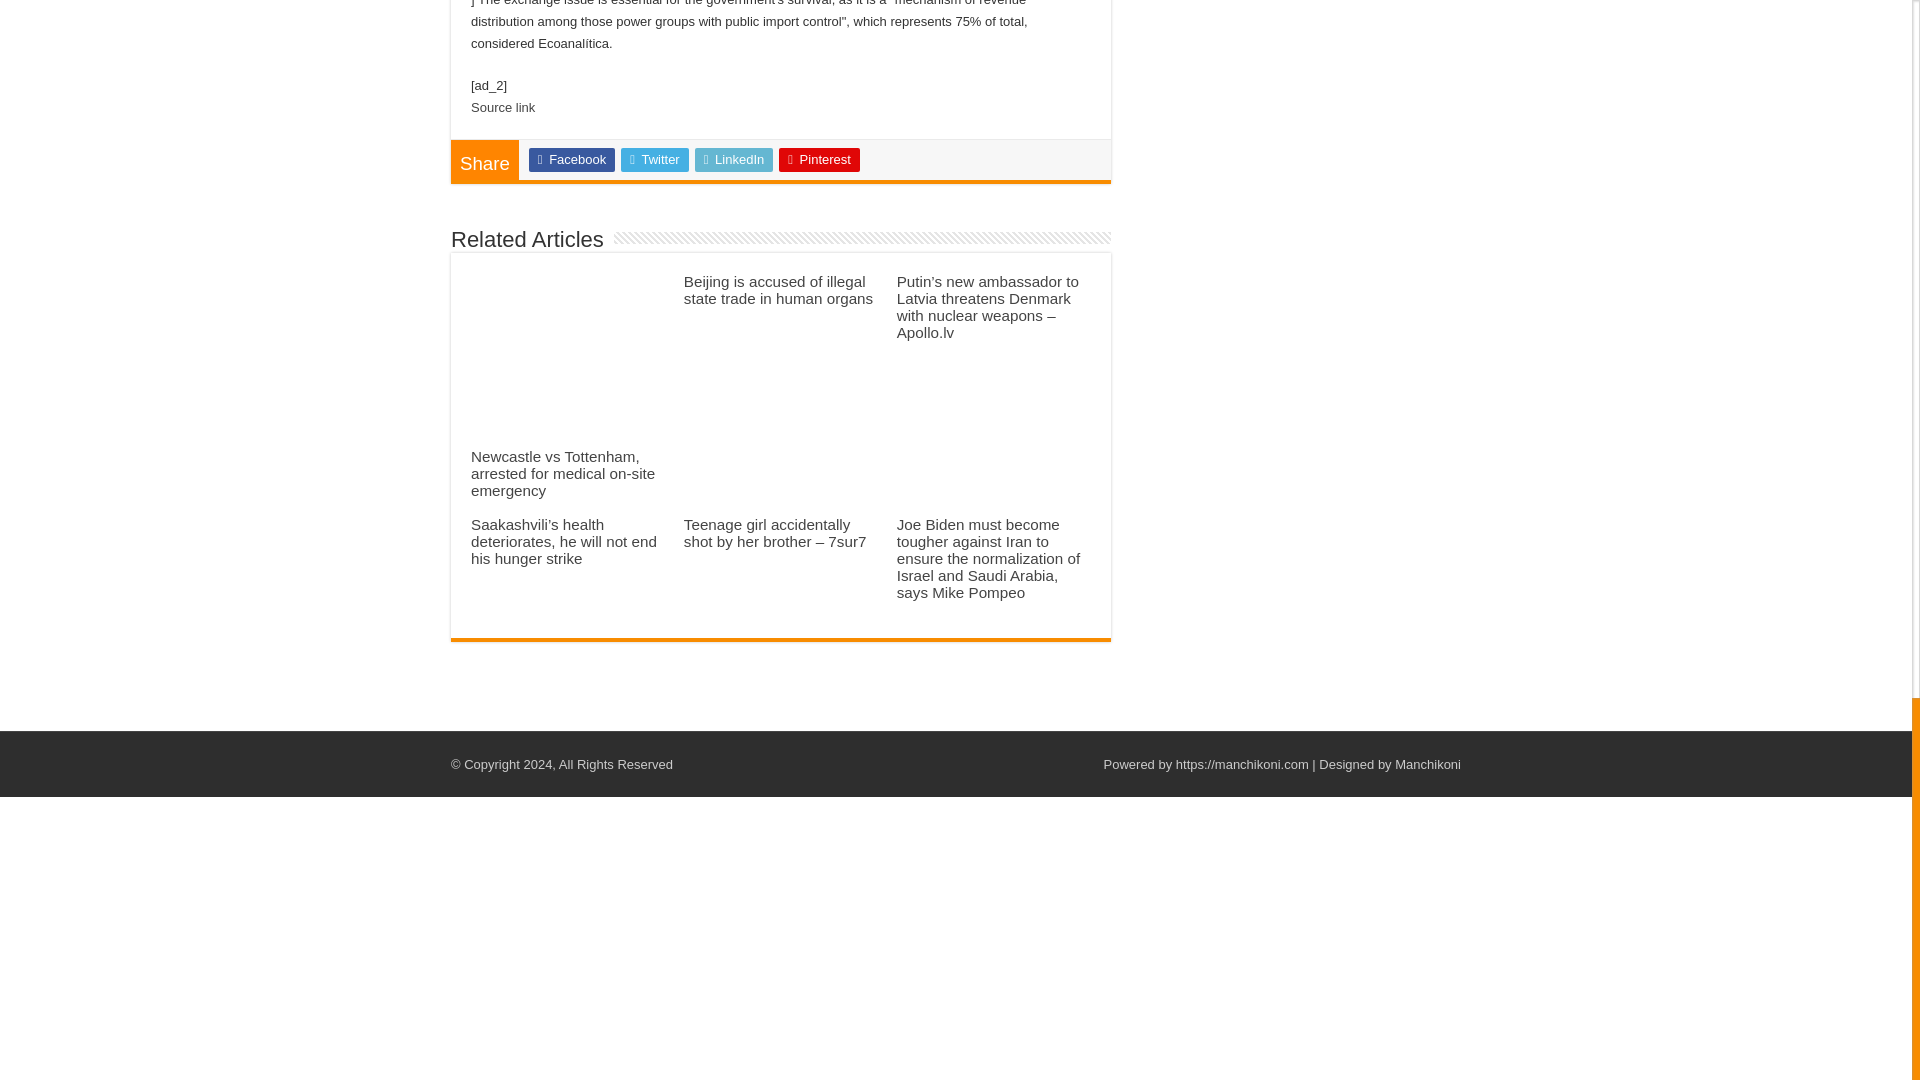  What do you see at coordinates (734, 159) in the screenshot?
I see `LinkedIn` at bounding box center [734, 159].